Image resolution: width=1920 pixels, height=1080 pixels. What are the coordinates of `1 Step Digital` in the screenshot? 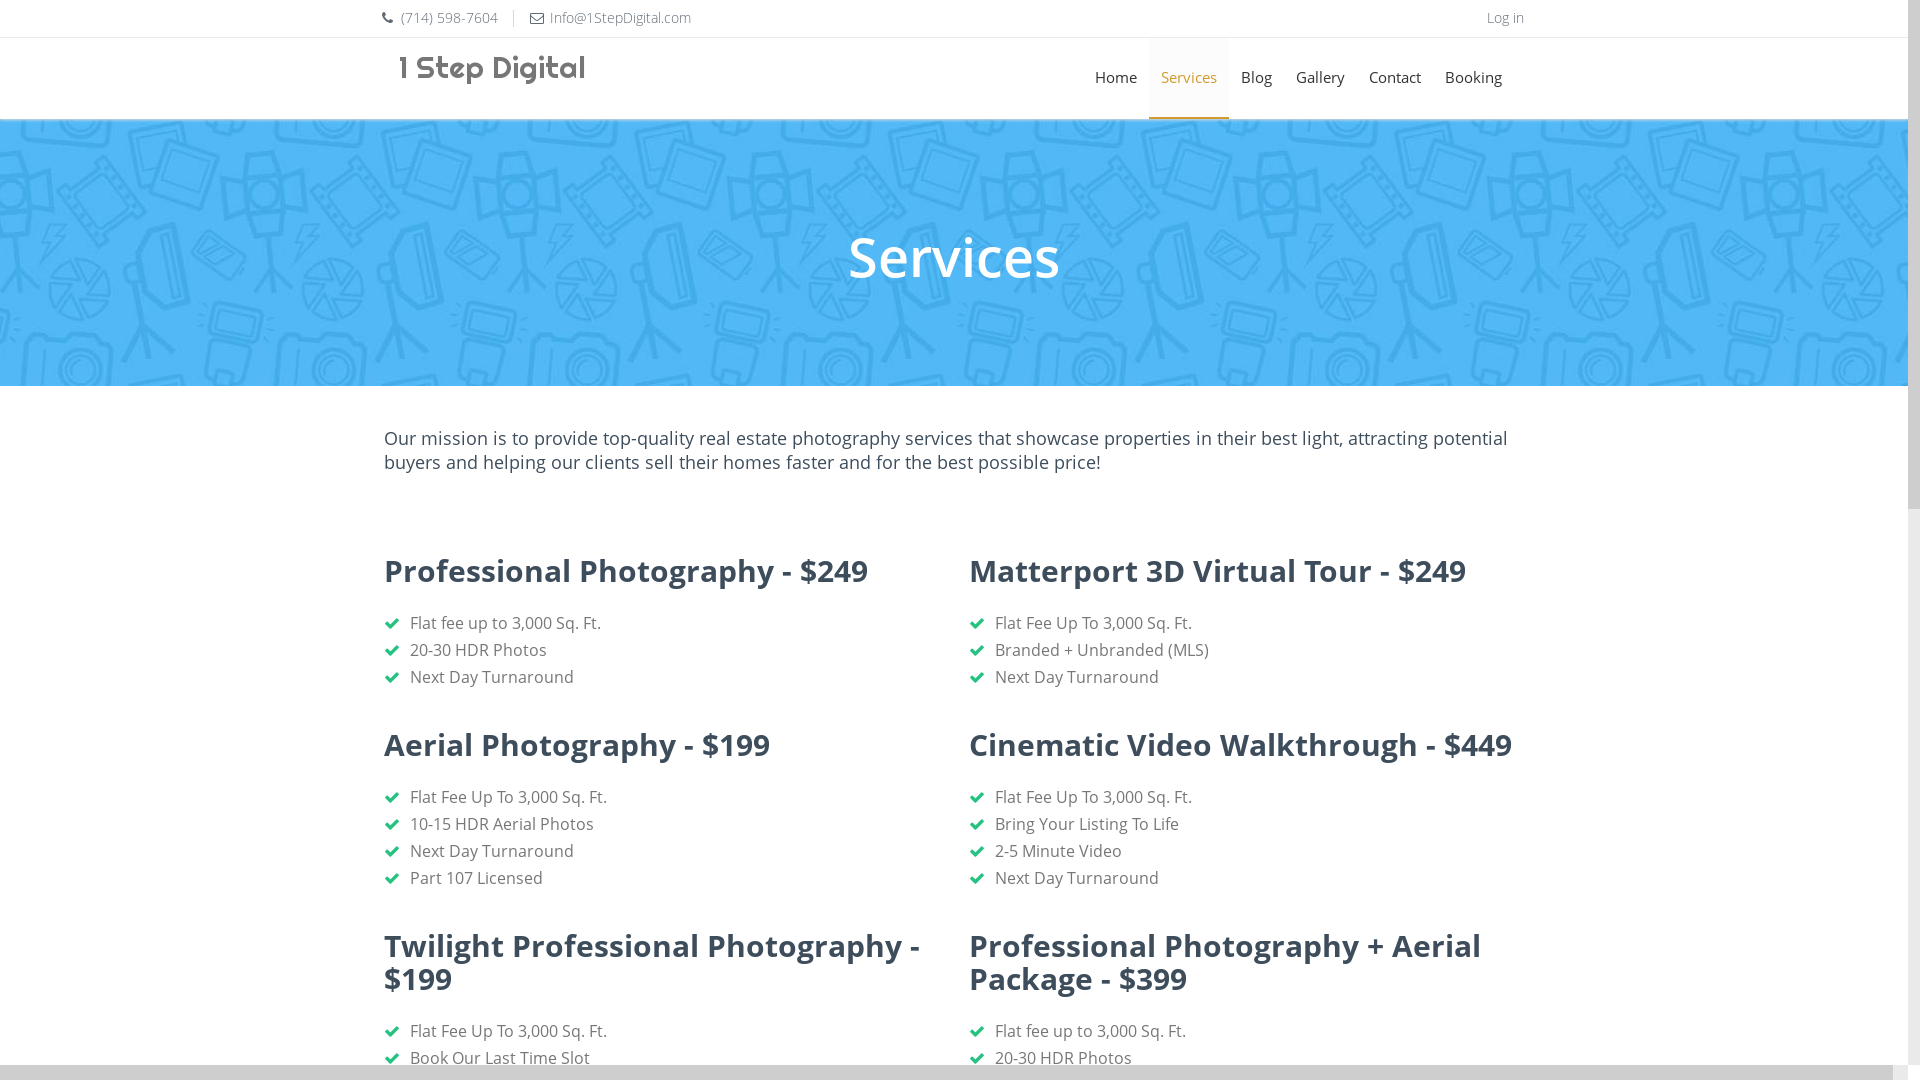 It's located at (526, 78).